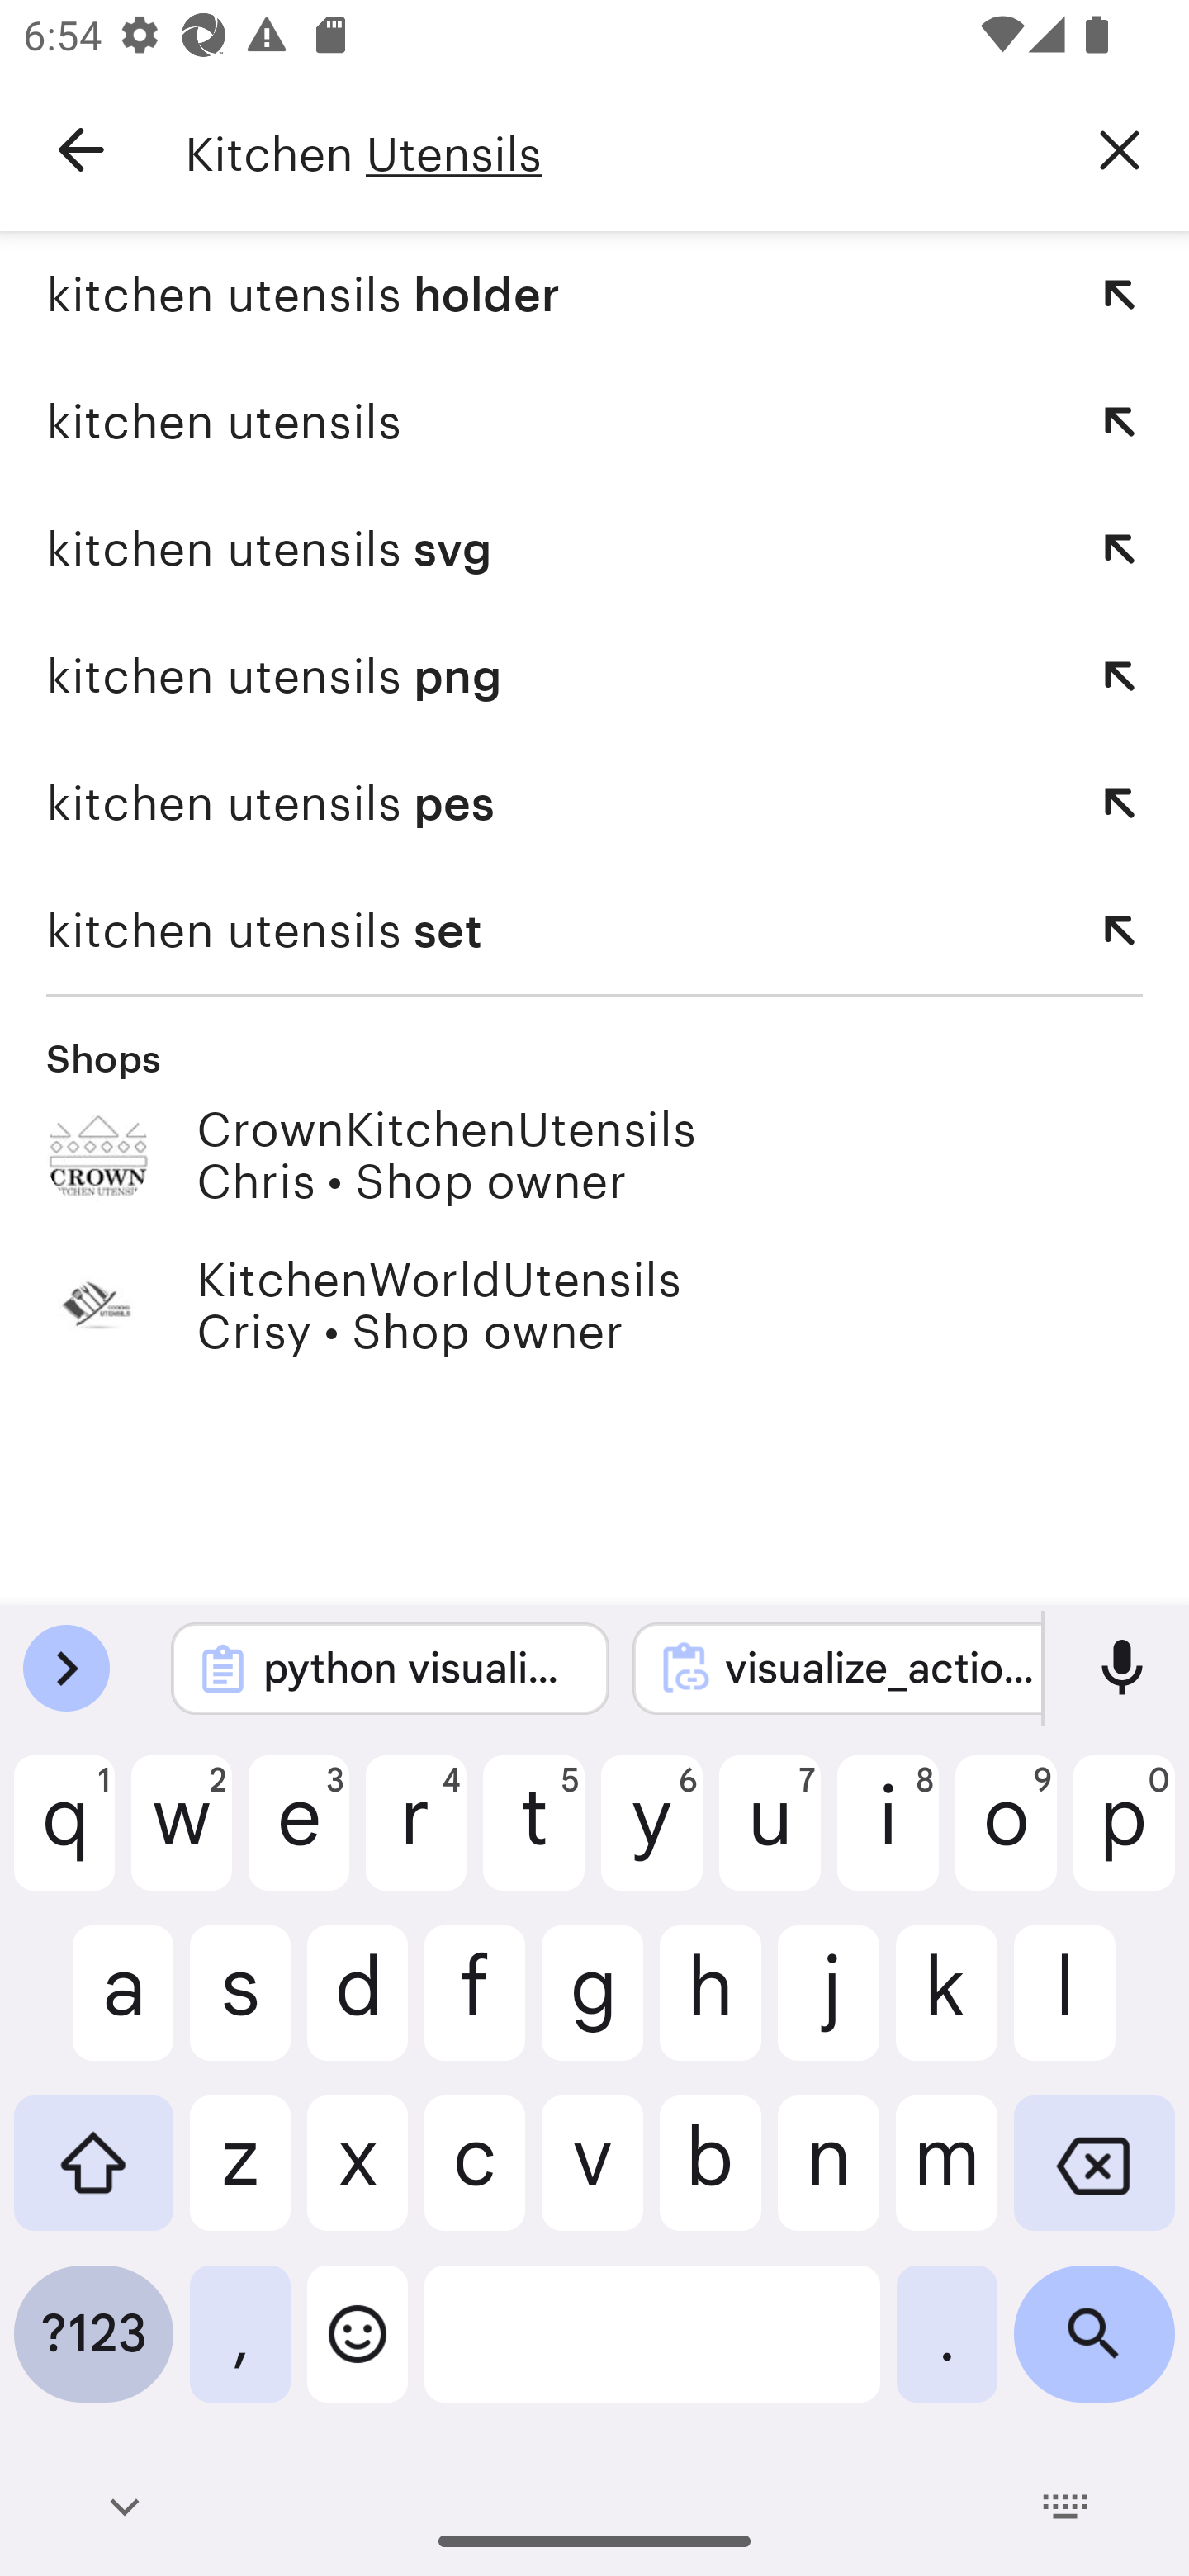 The width and height of the screenshot is (1189, 2576). I want to click on Kitchen Utensils, so click(618, 150).